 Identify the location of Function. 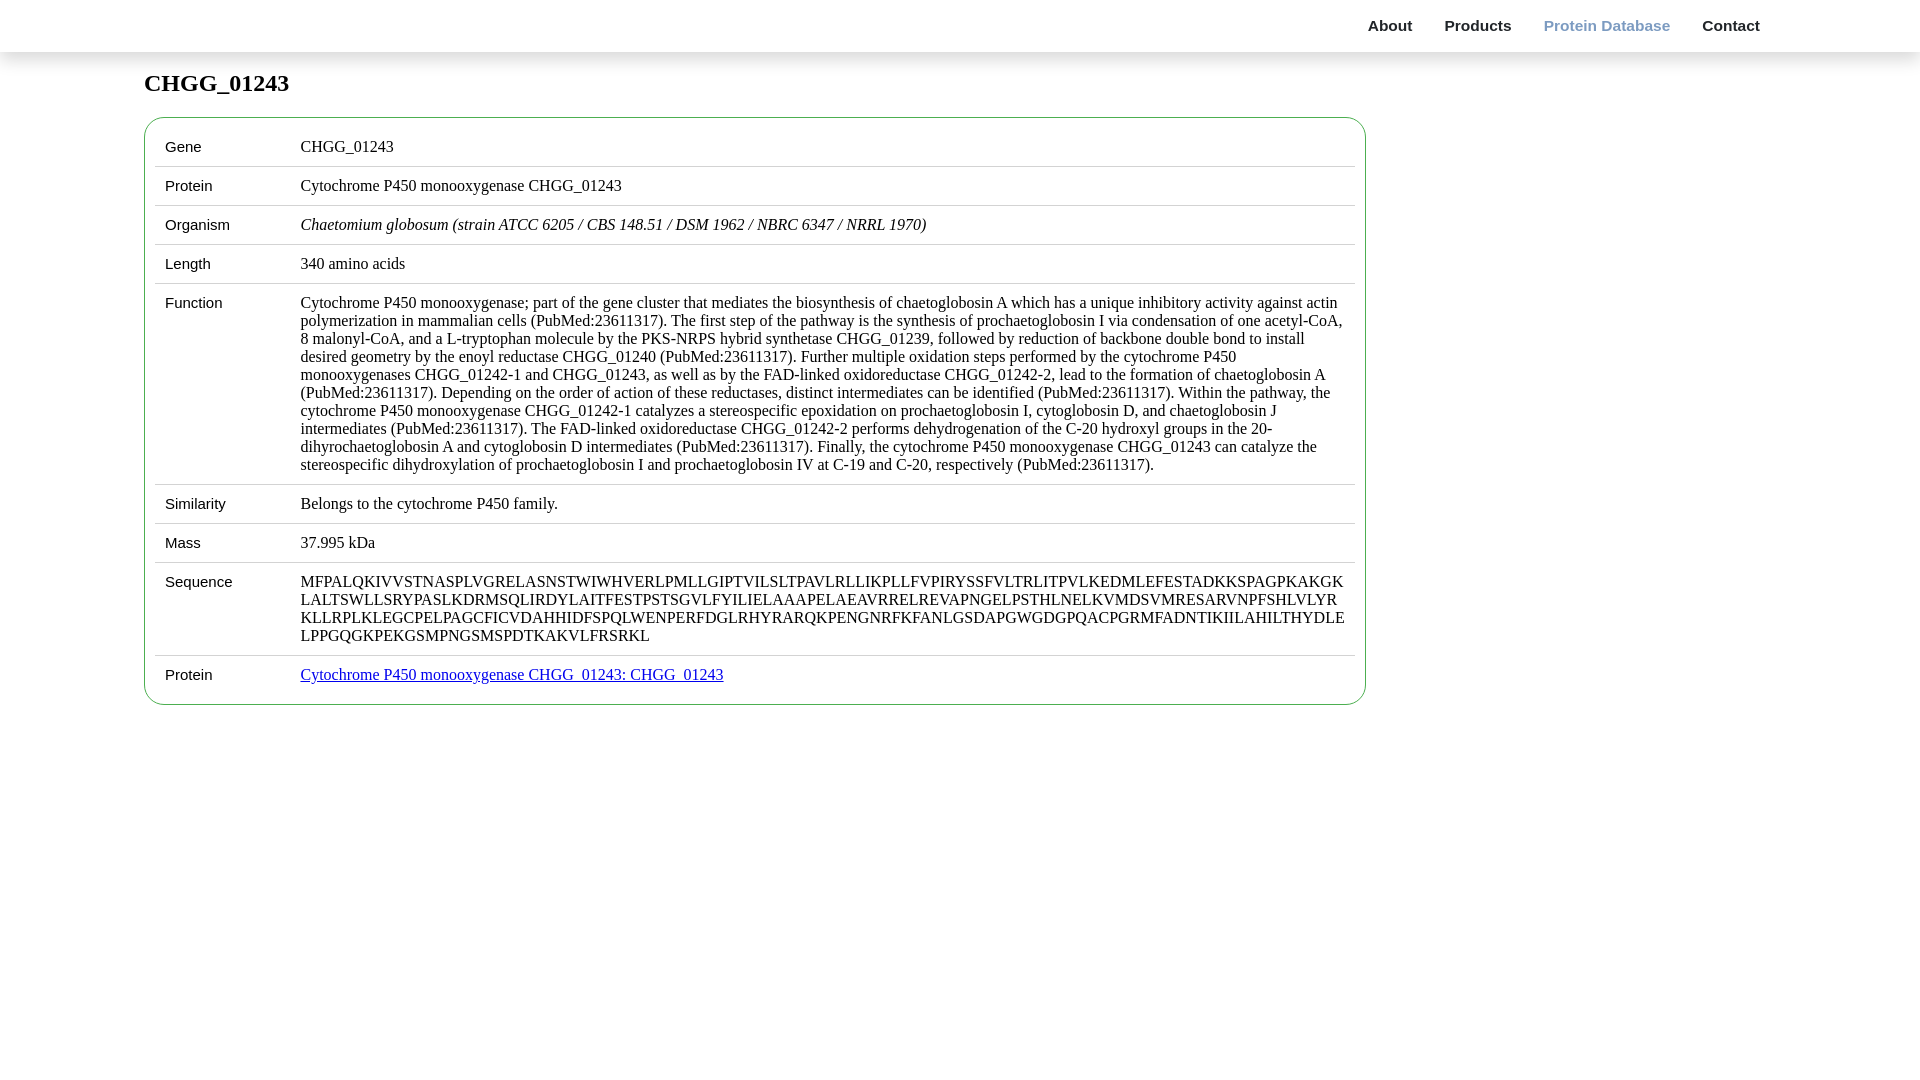
(822, 384).